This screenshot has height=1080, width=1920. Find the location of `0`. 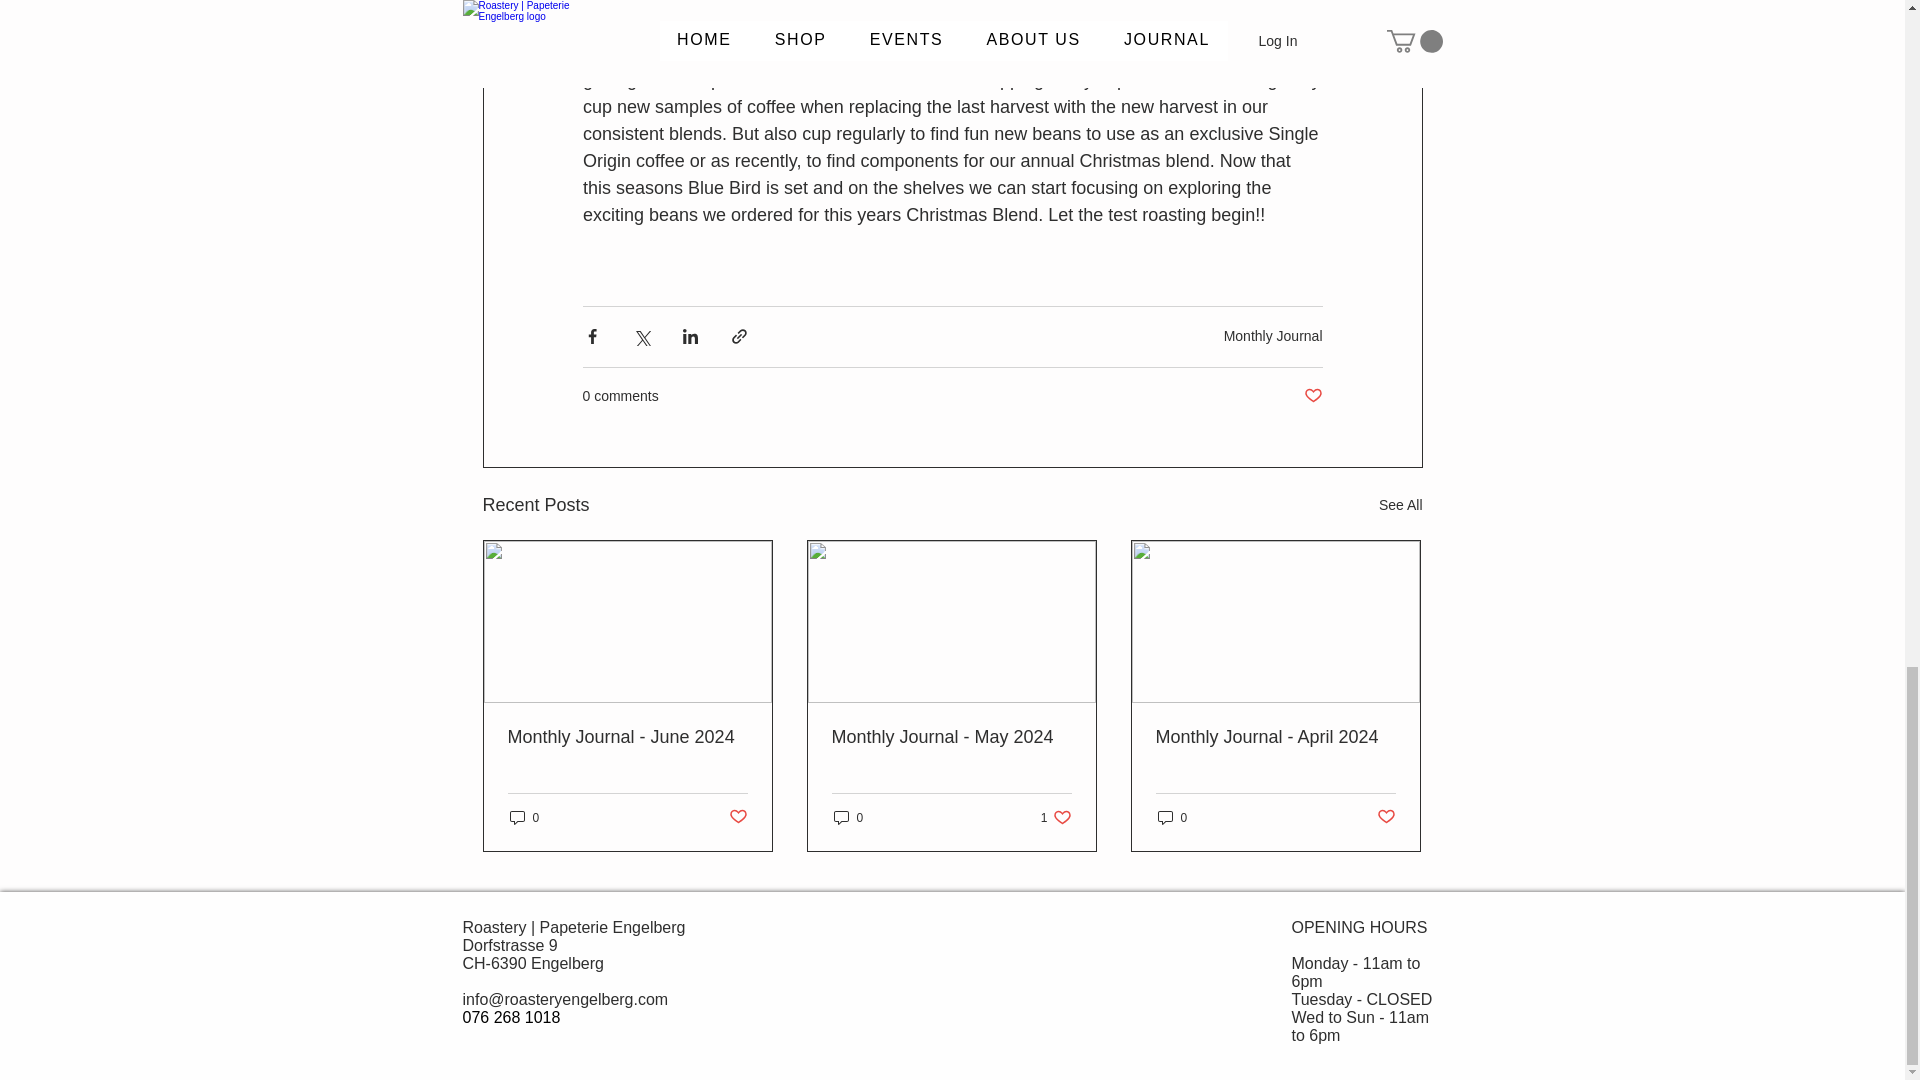

0 is located at coordinates (1056, 817).